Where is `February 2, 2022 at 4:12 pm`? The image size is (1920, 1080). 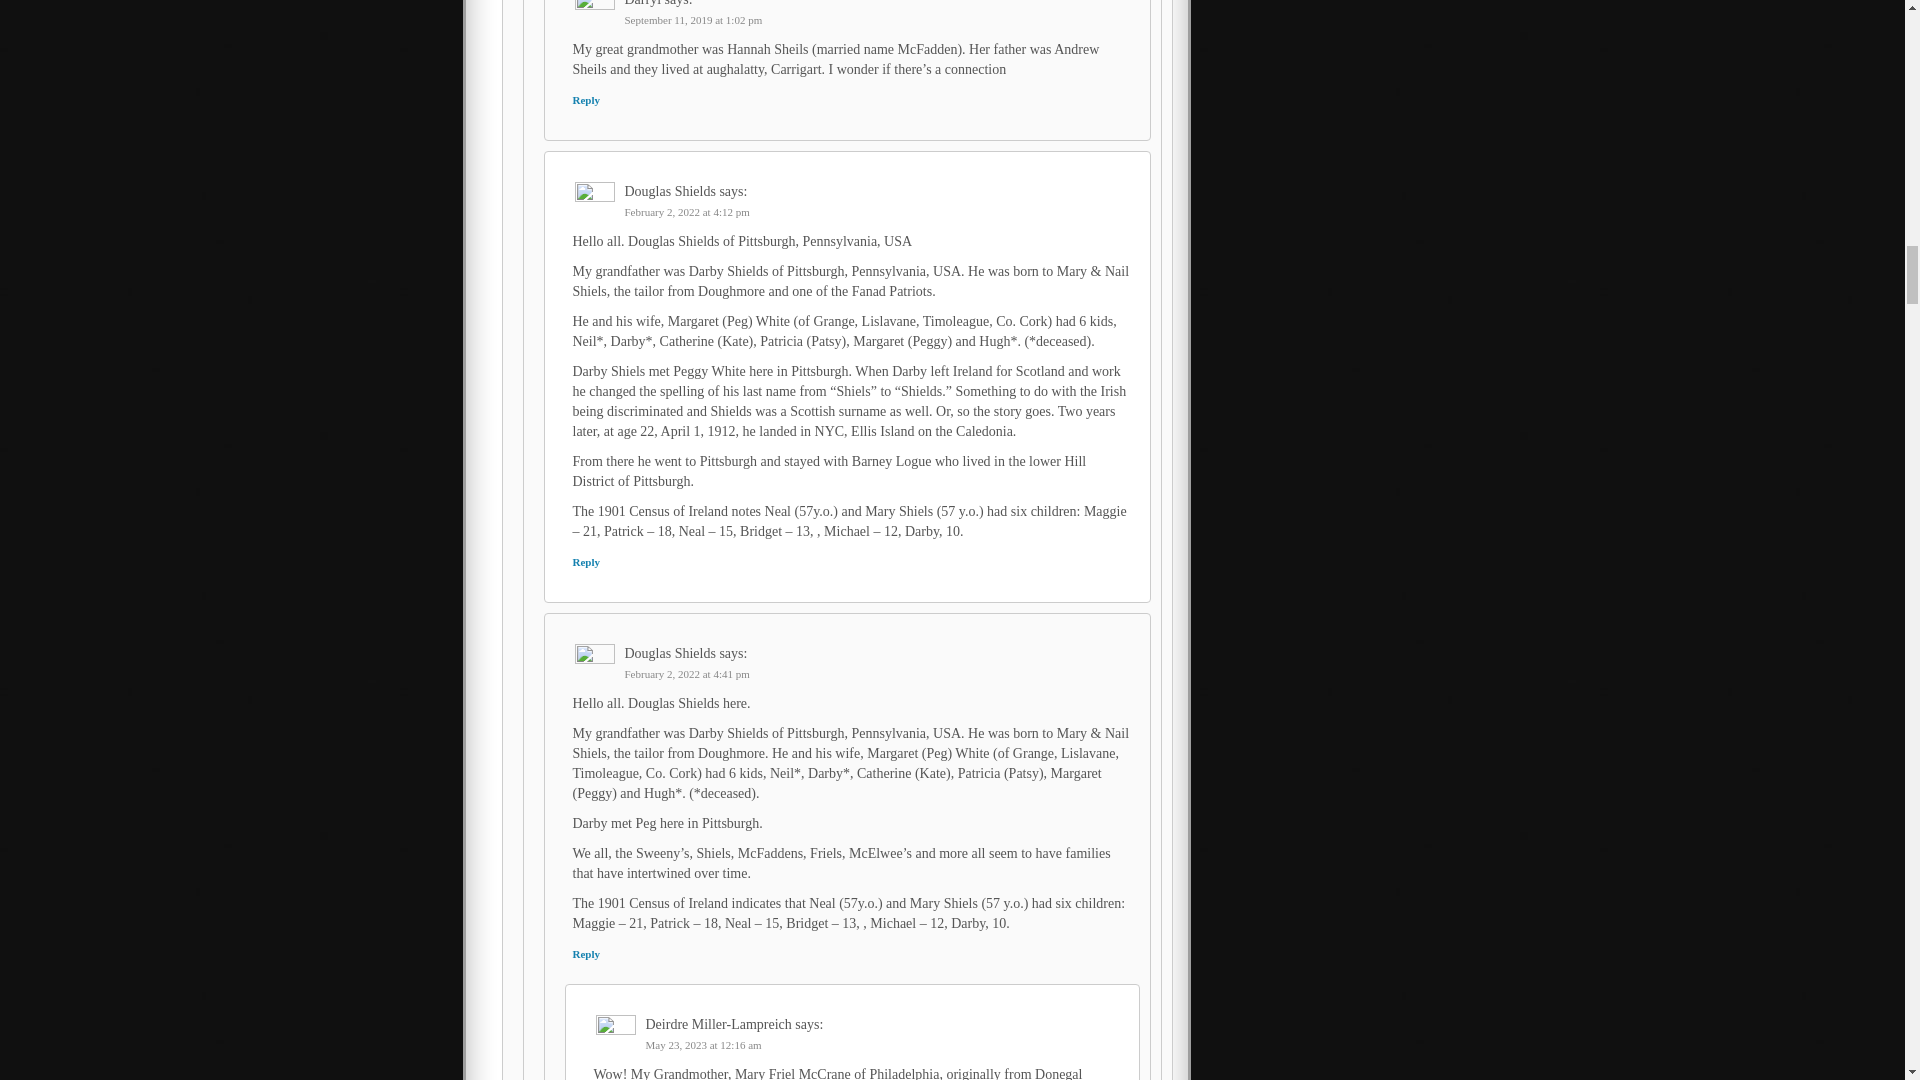 February 2, 2022 at 4:12 pm is located at coordinates (686, 212).